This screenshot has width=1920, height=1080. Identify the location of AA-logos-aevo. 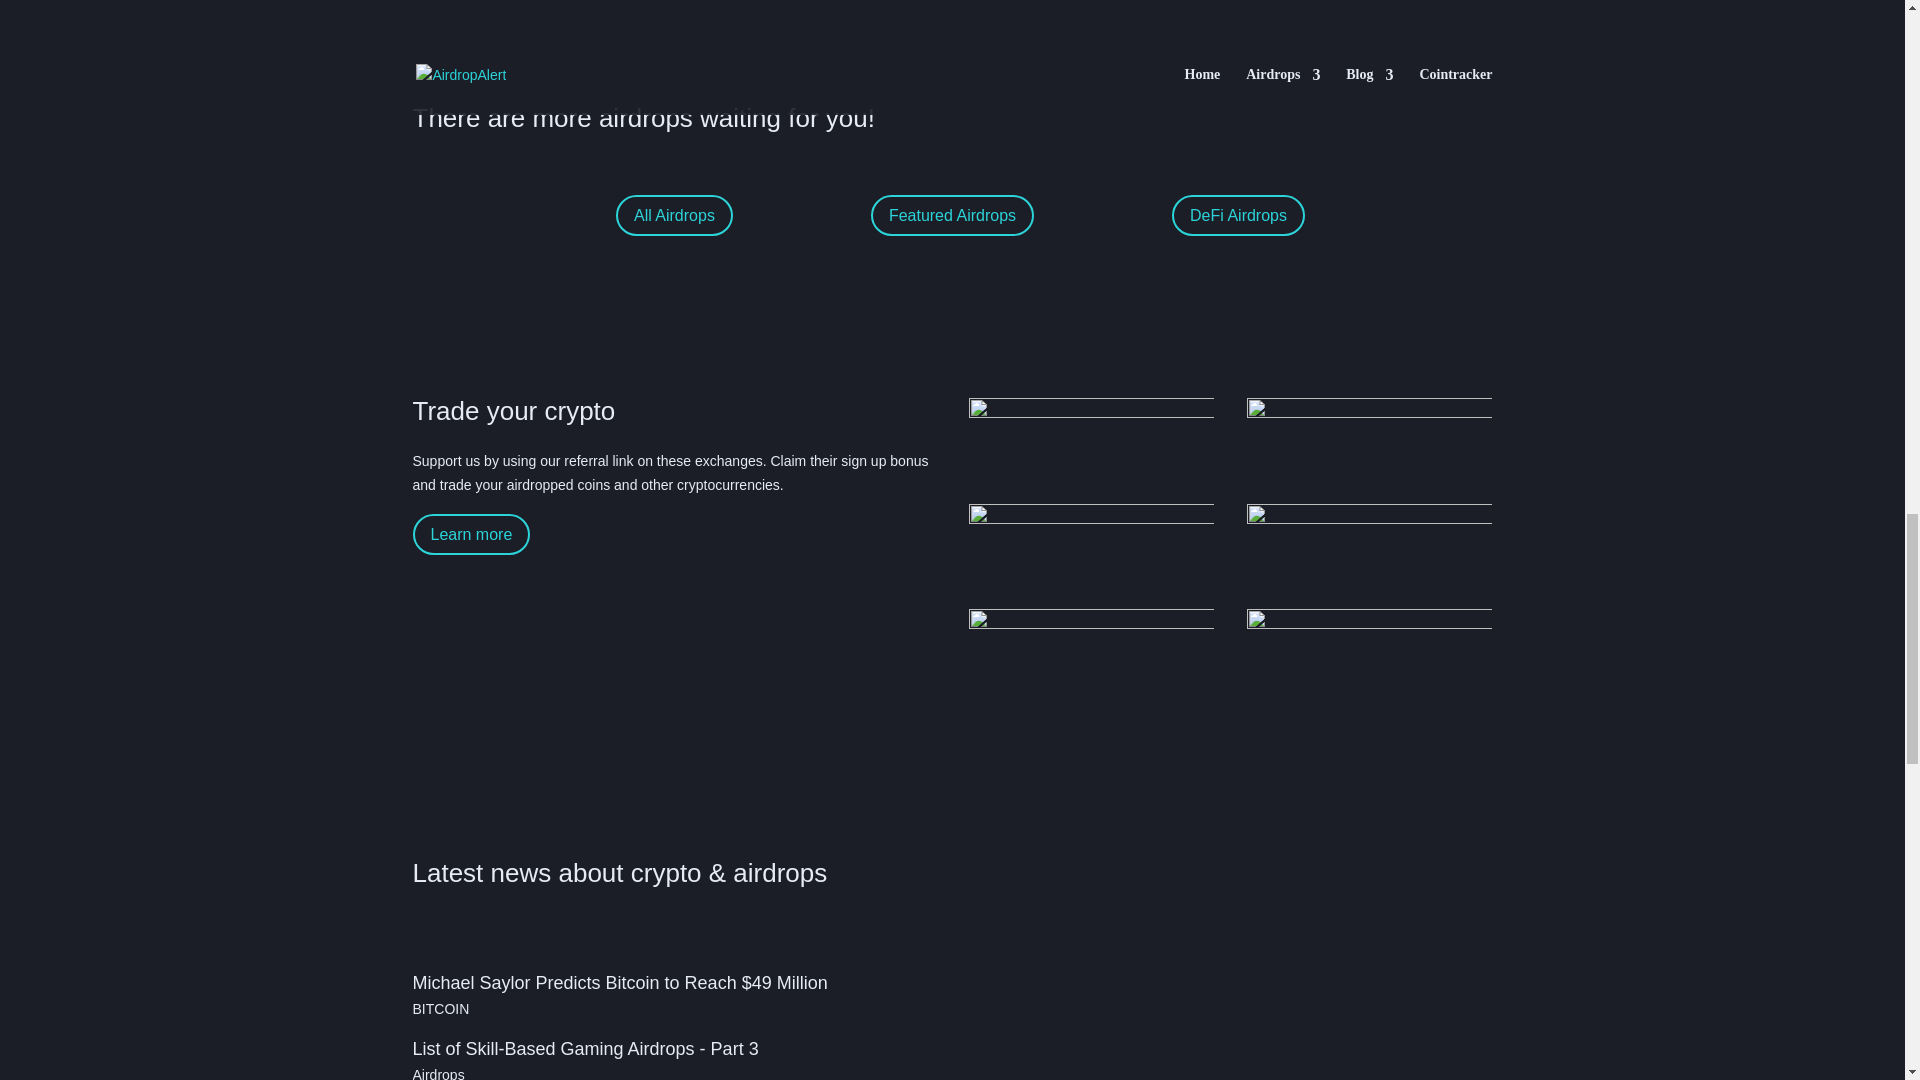
(1092, 653).